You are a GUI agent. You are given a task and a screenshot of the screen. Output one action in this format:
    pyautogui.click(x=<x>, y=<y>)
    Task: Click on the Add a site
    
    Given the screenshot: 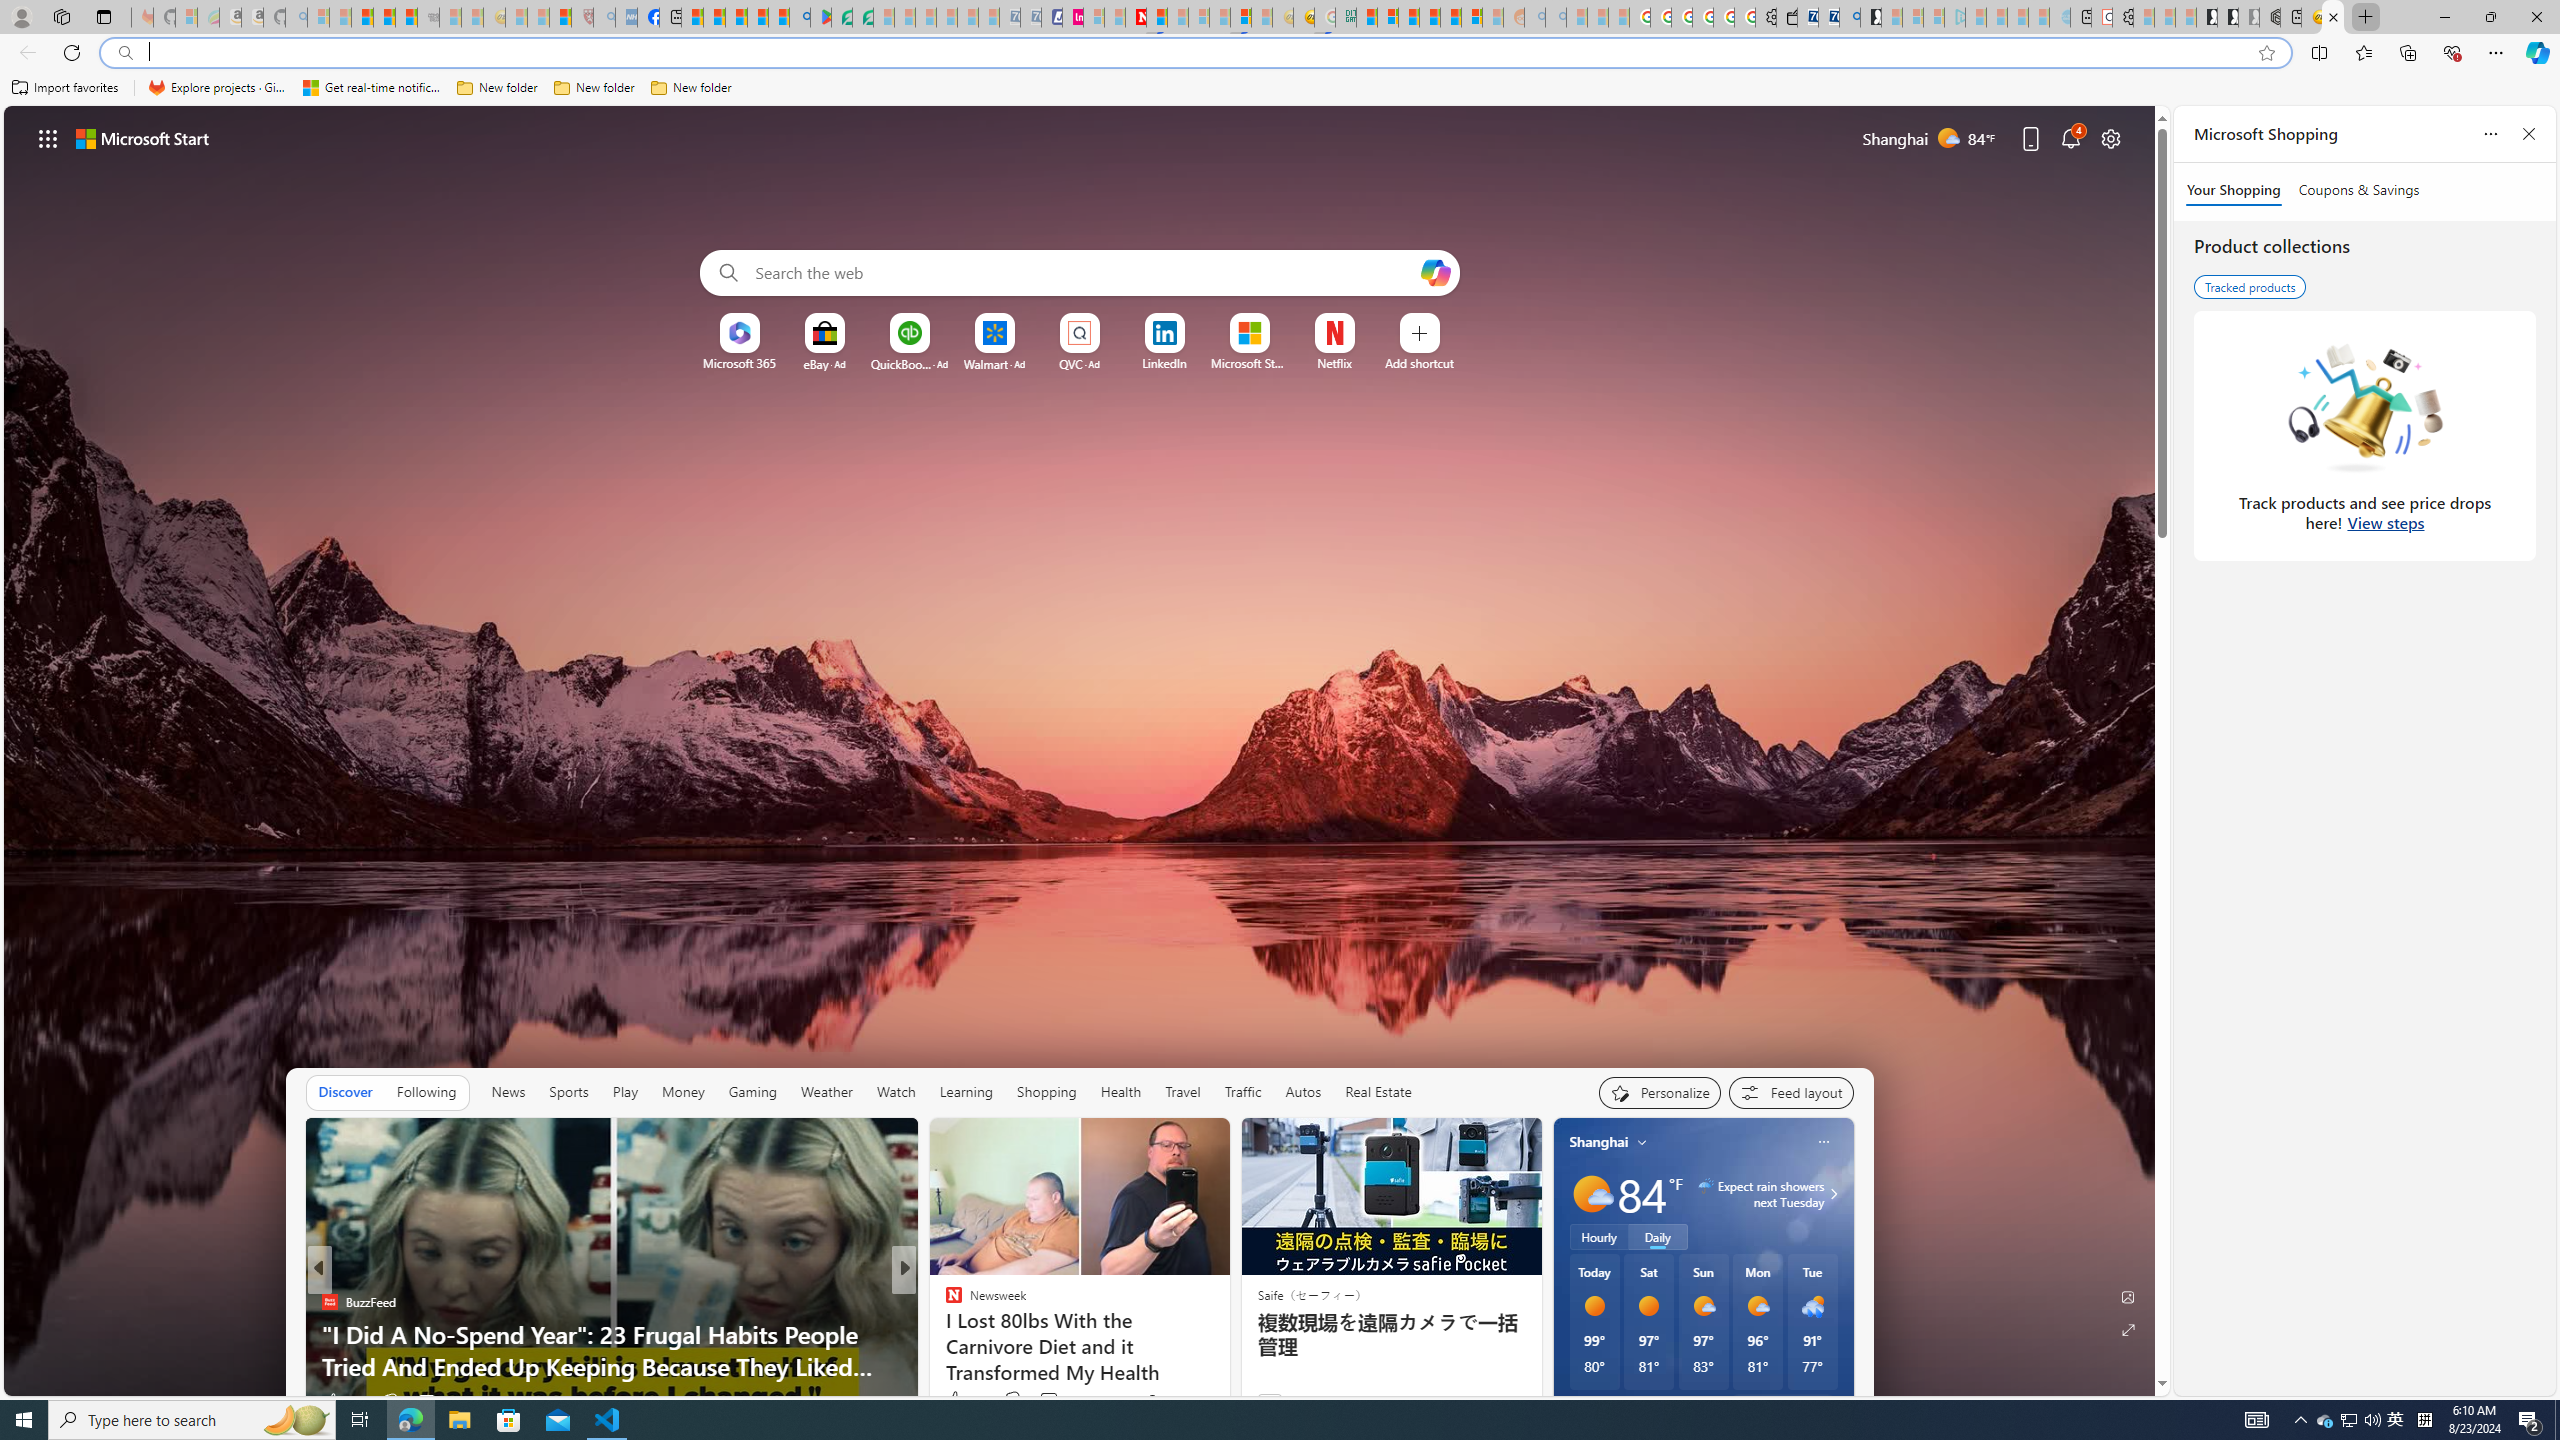 What is the action you would take?
    pyautogui.click(x=1419, y=363)
    